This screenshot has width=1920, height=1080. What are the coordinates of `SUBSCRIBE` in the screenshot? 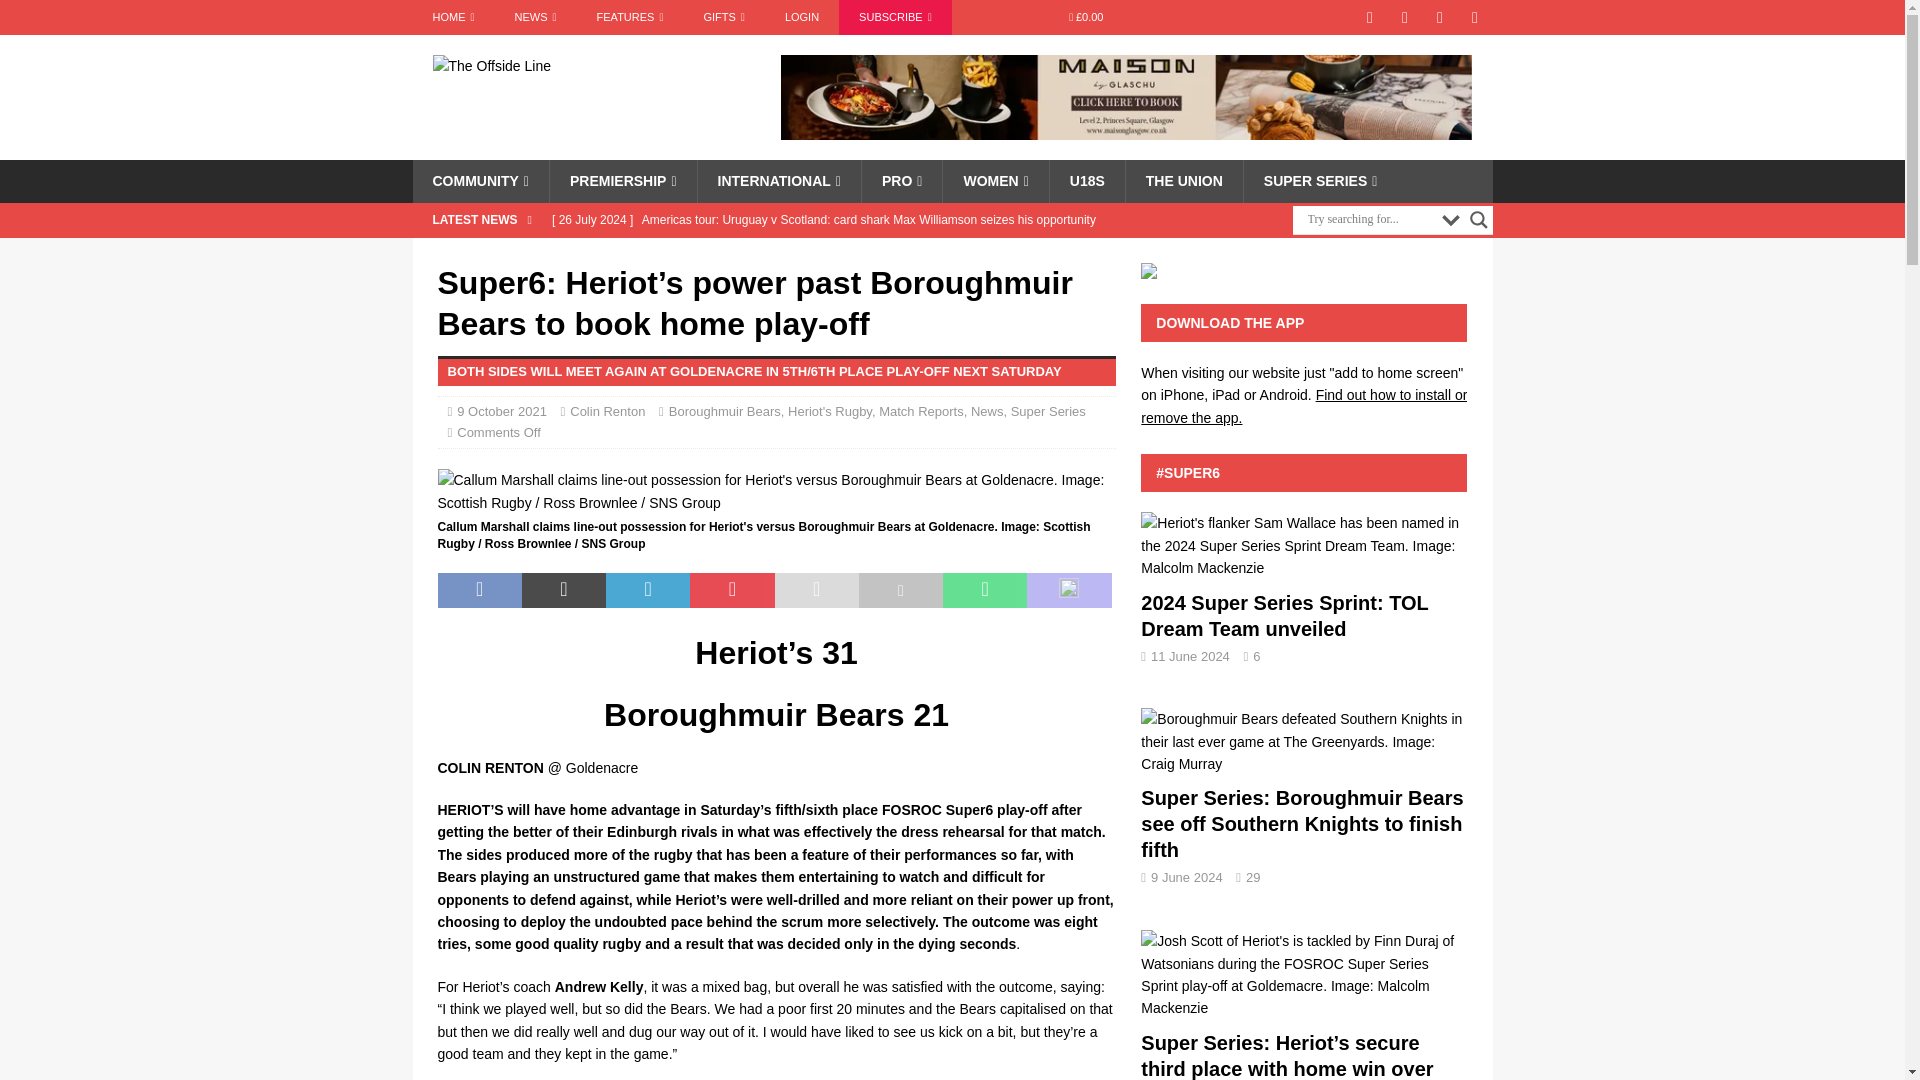 It's located at (896, 17).